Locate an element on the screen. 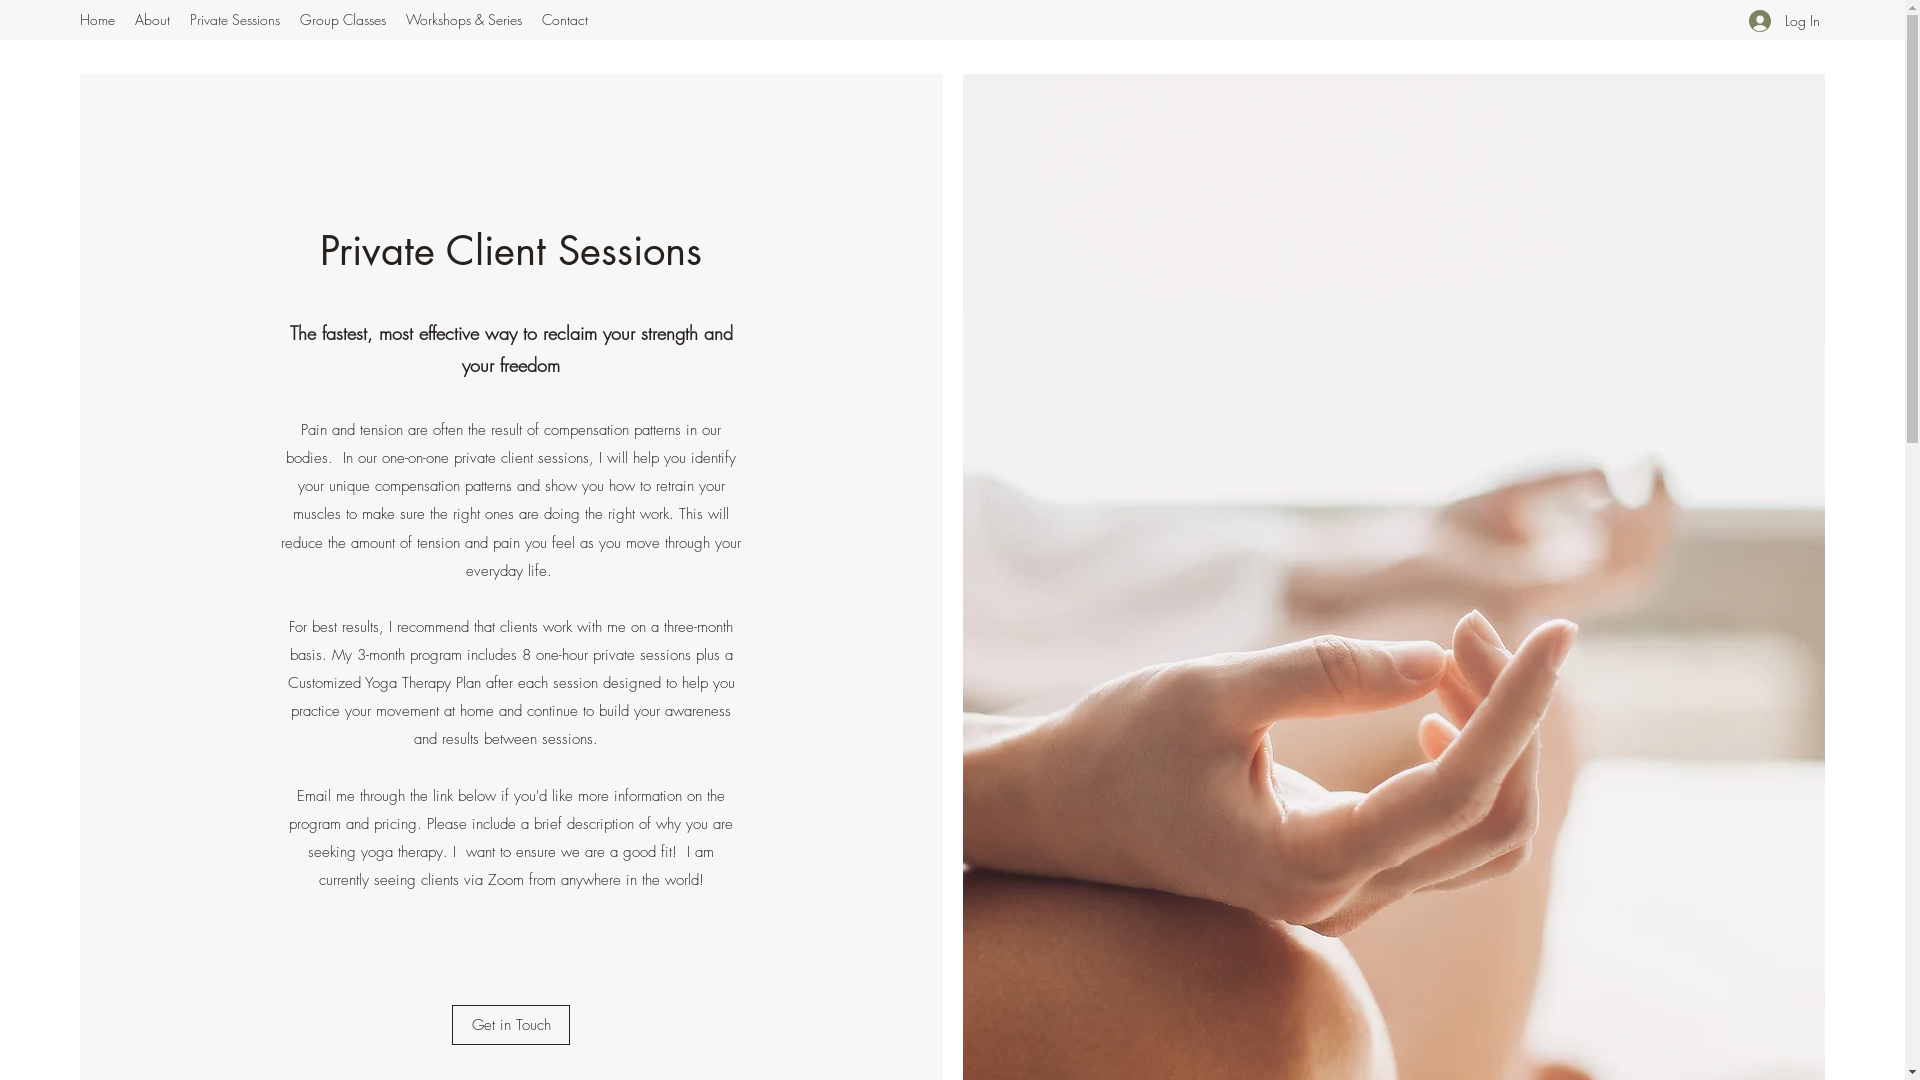 The width and height of the screenshot is (1920, 1080). Group Classes is located at coordinates (343, 20).